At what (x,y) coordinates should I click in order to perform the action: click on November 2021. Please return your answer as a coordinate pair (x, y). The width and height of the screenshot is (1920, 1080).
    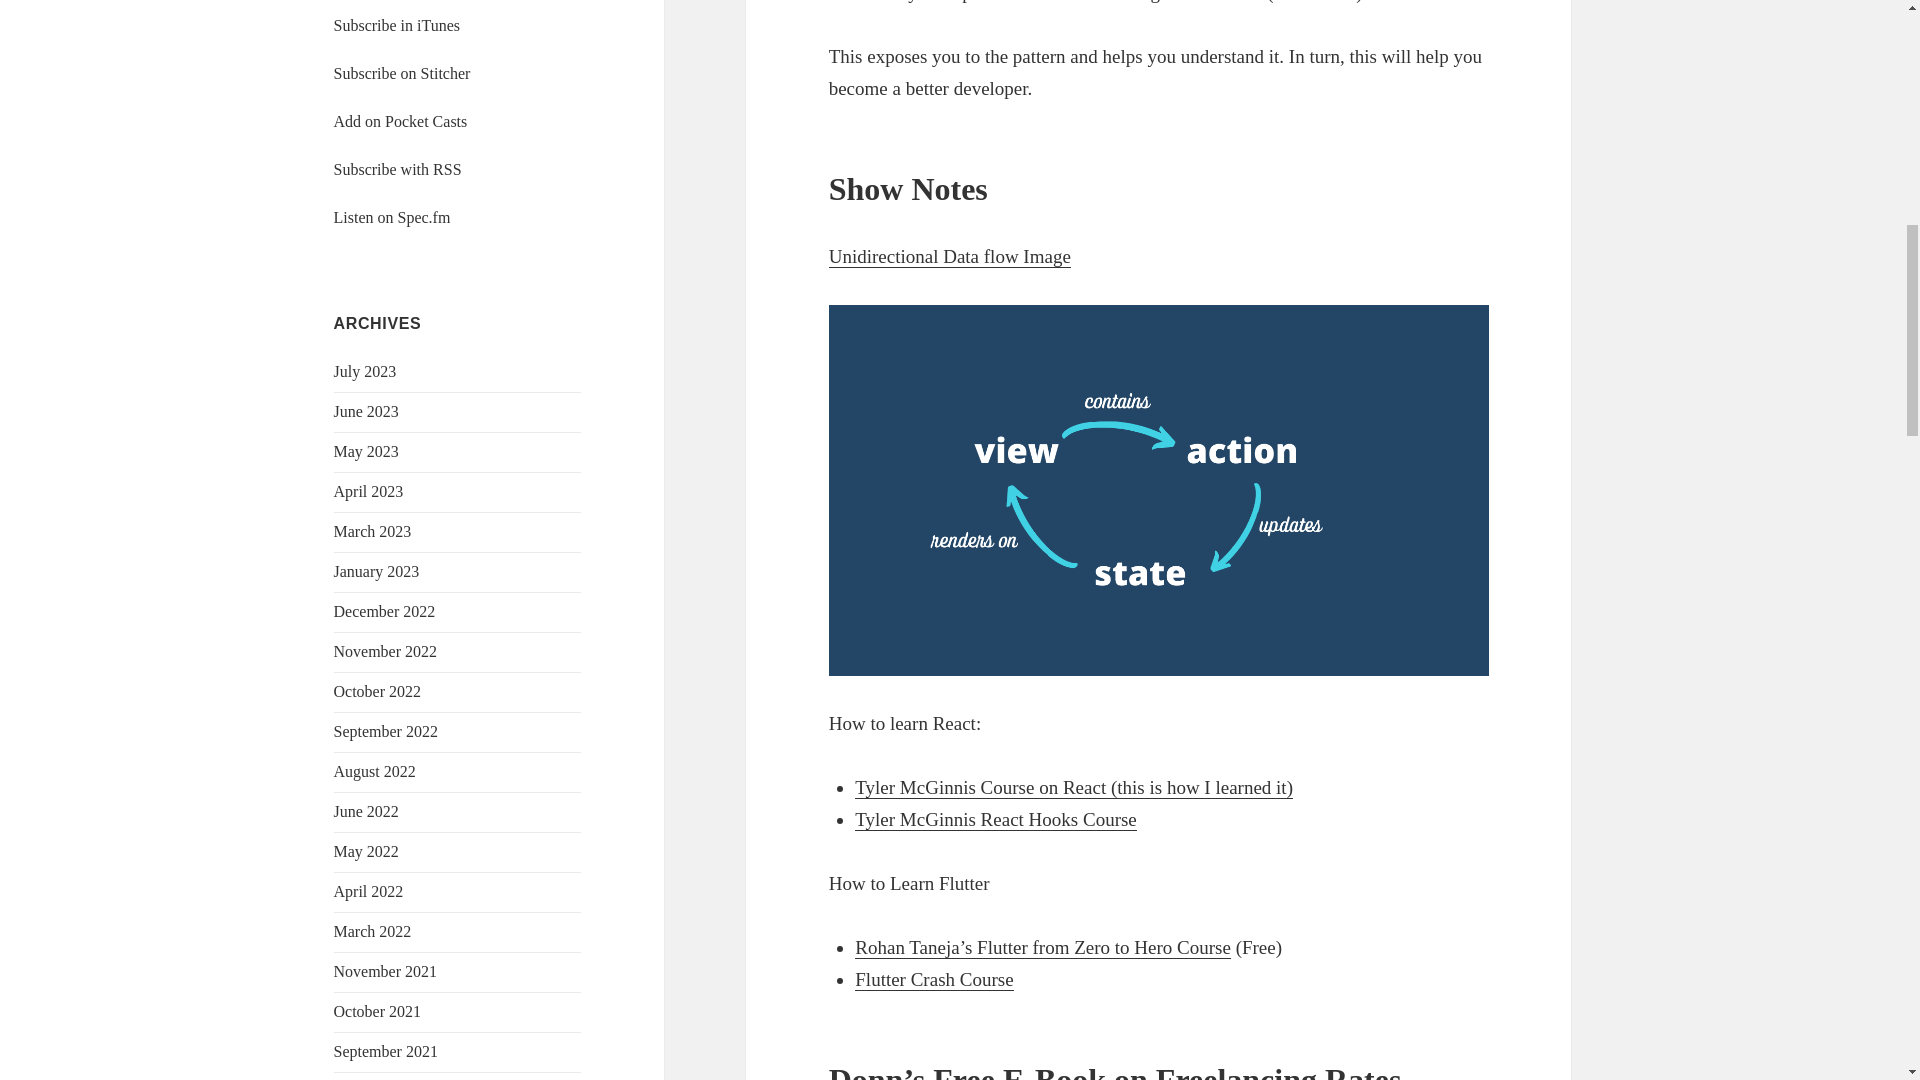
    Looking at the image, I should click on (386, 971).